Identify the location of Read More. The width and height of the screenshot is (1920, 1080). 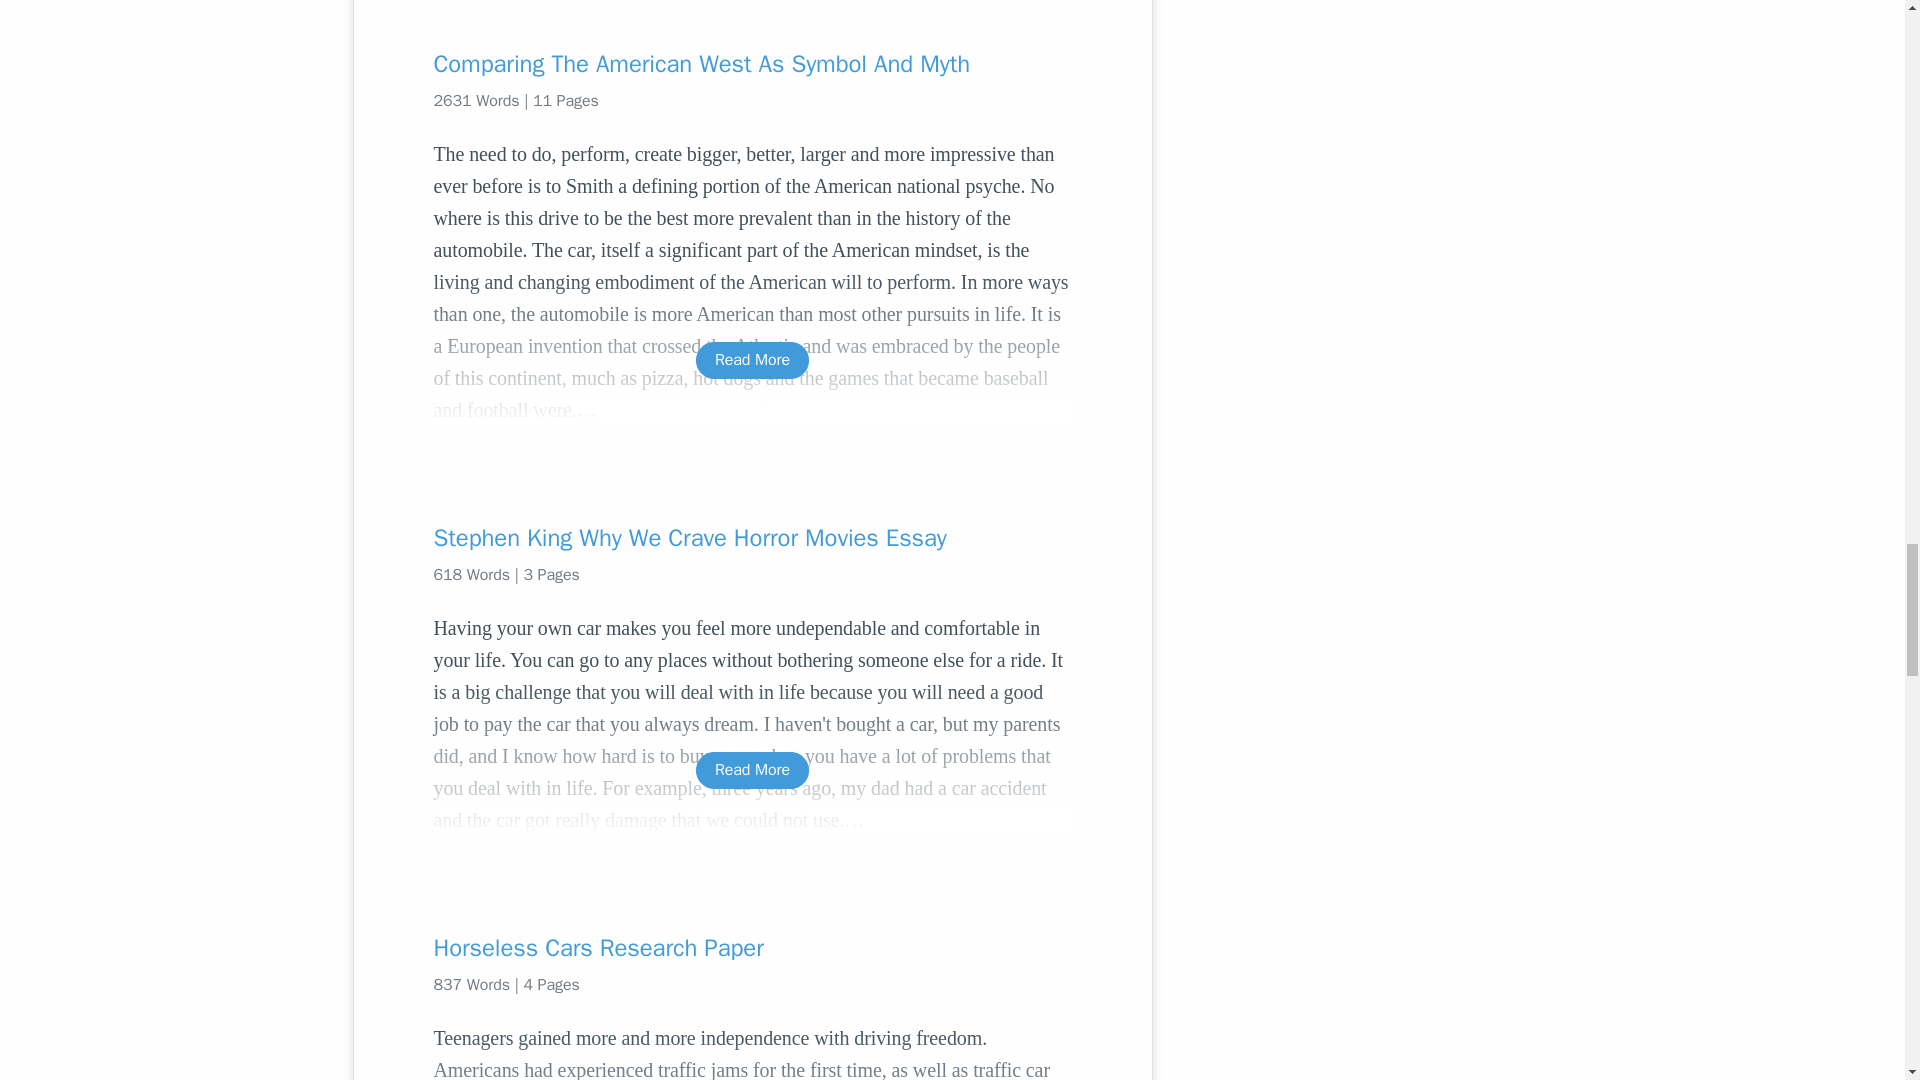
(752, 360).